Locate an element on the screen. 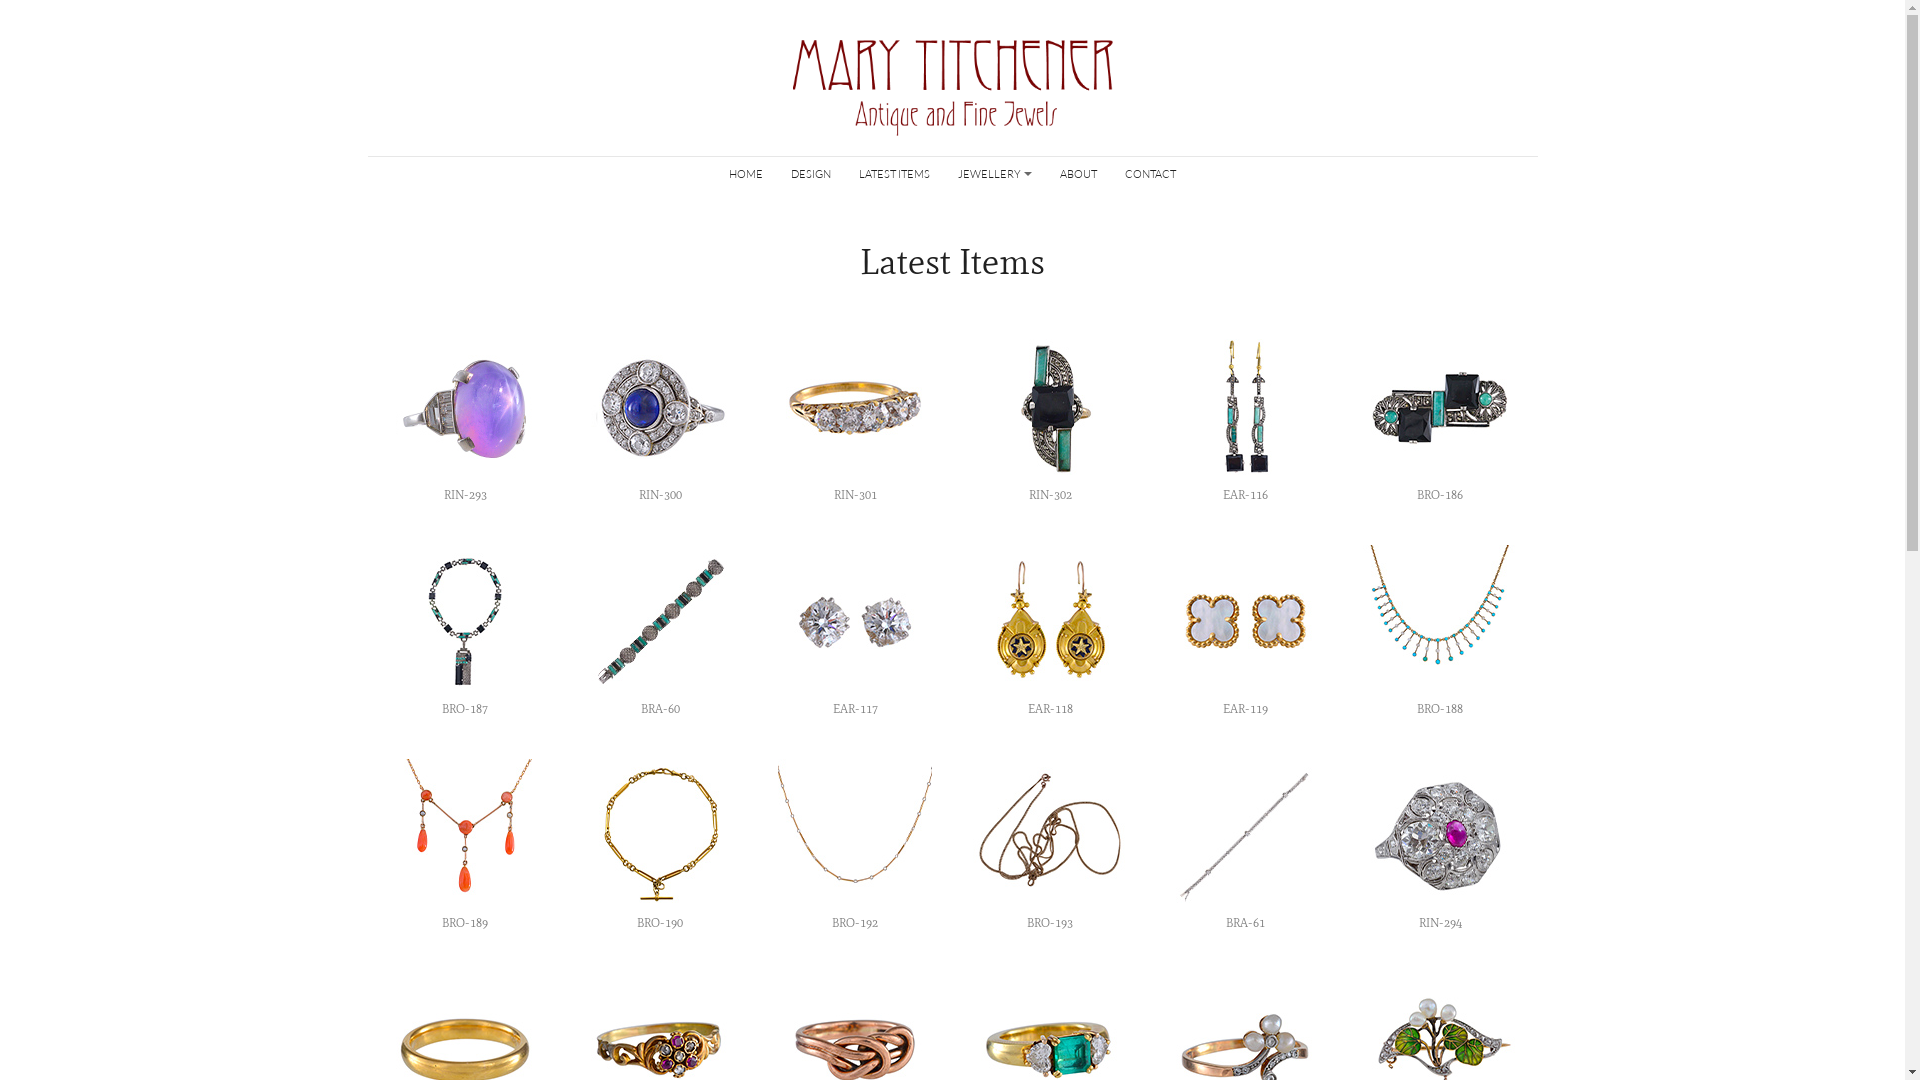  BRA-60 is located at coordinates (660, 632).